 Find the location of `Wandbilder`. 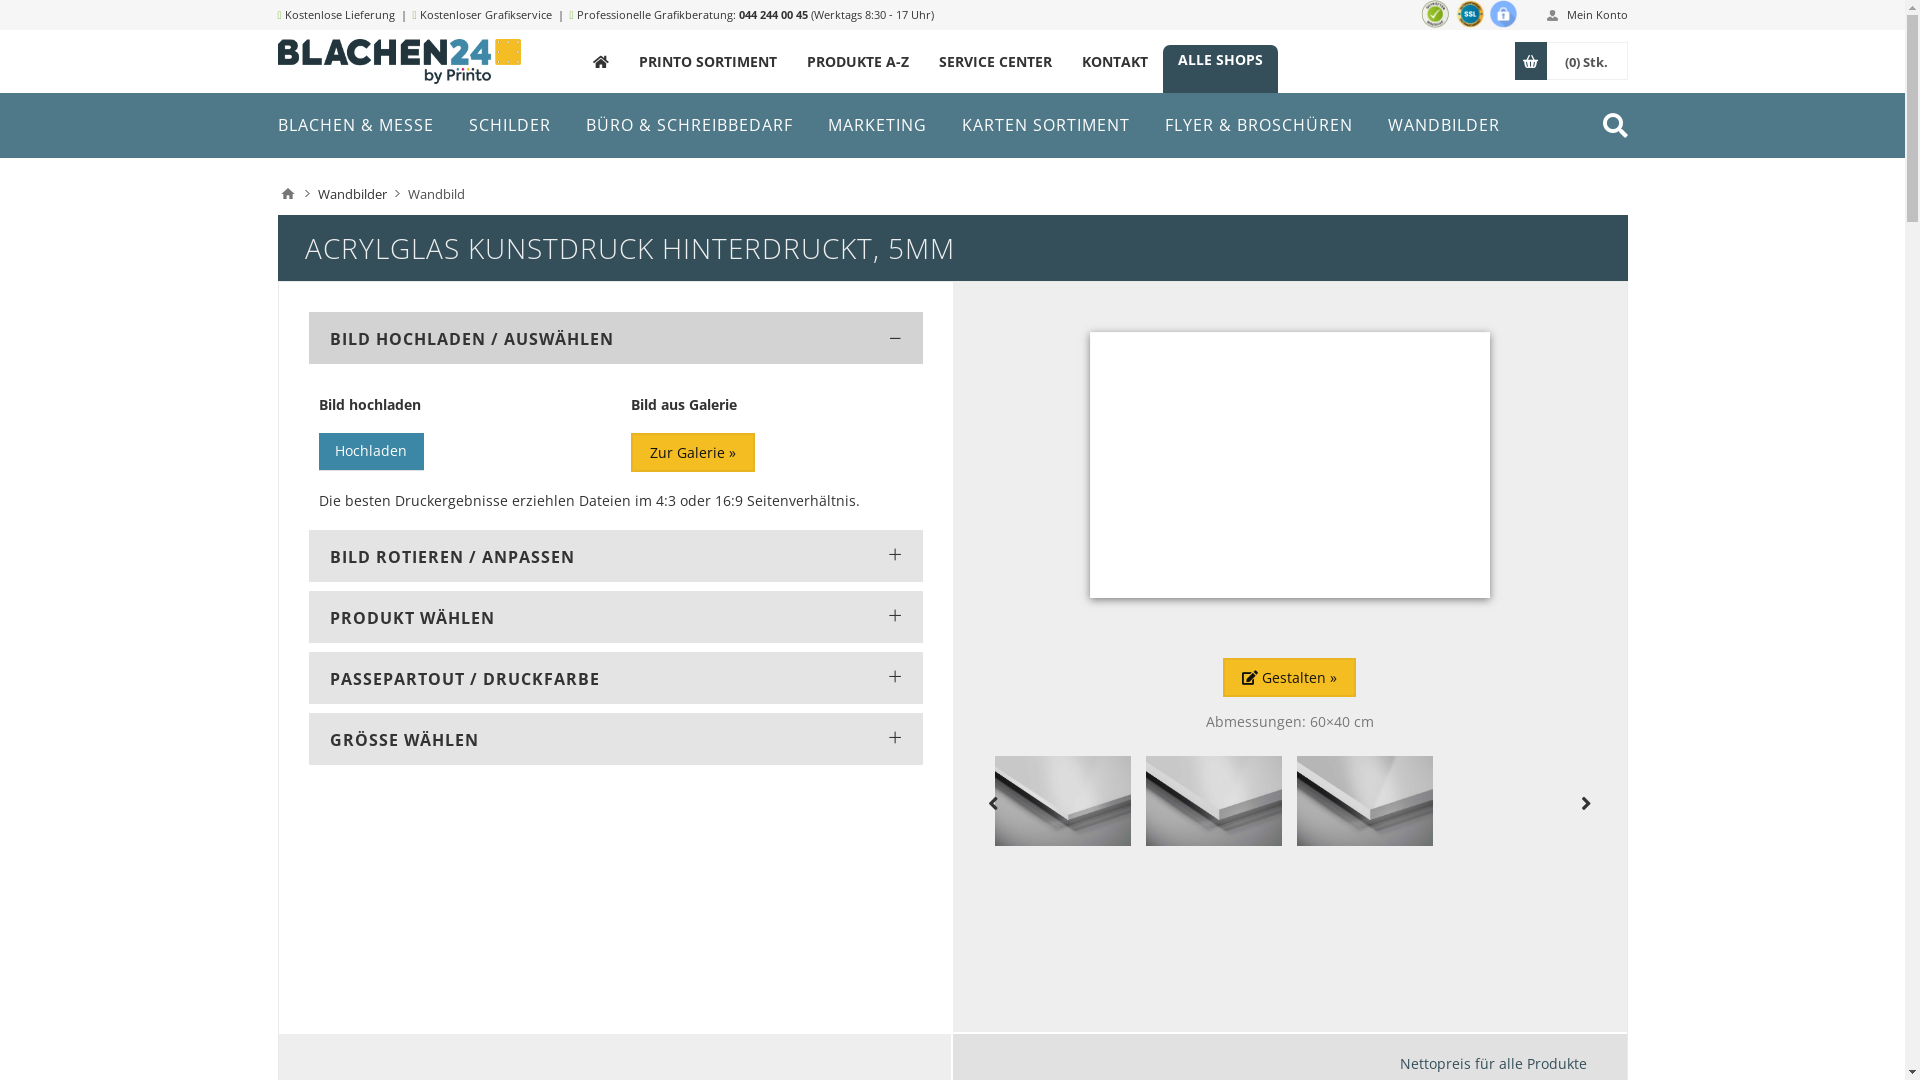

Wandbilder is located at coordinates (352, 194).